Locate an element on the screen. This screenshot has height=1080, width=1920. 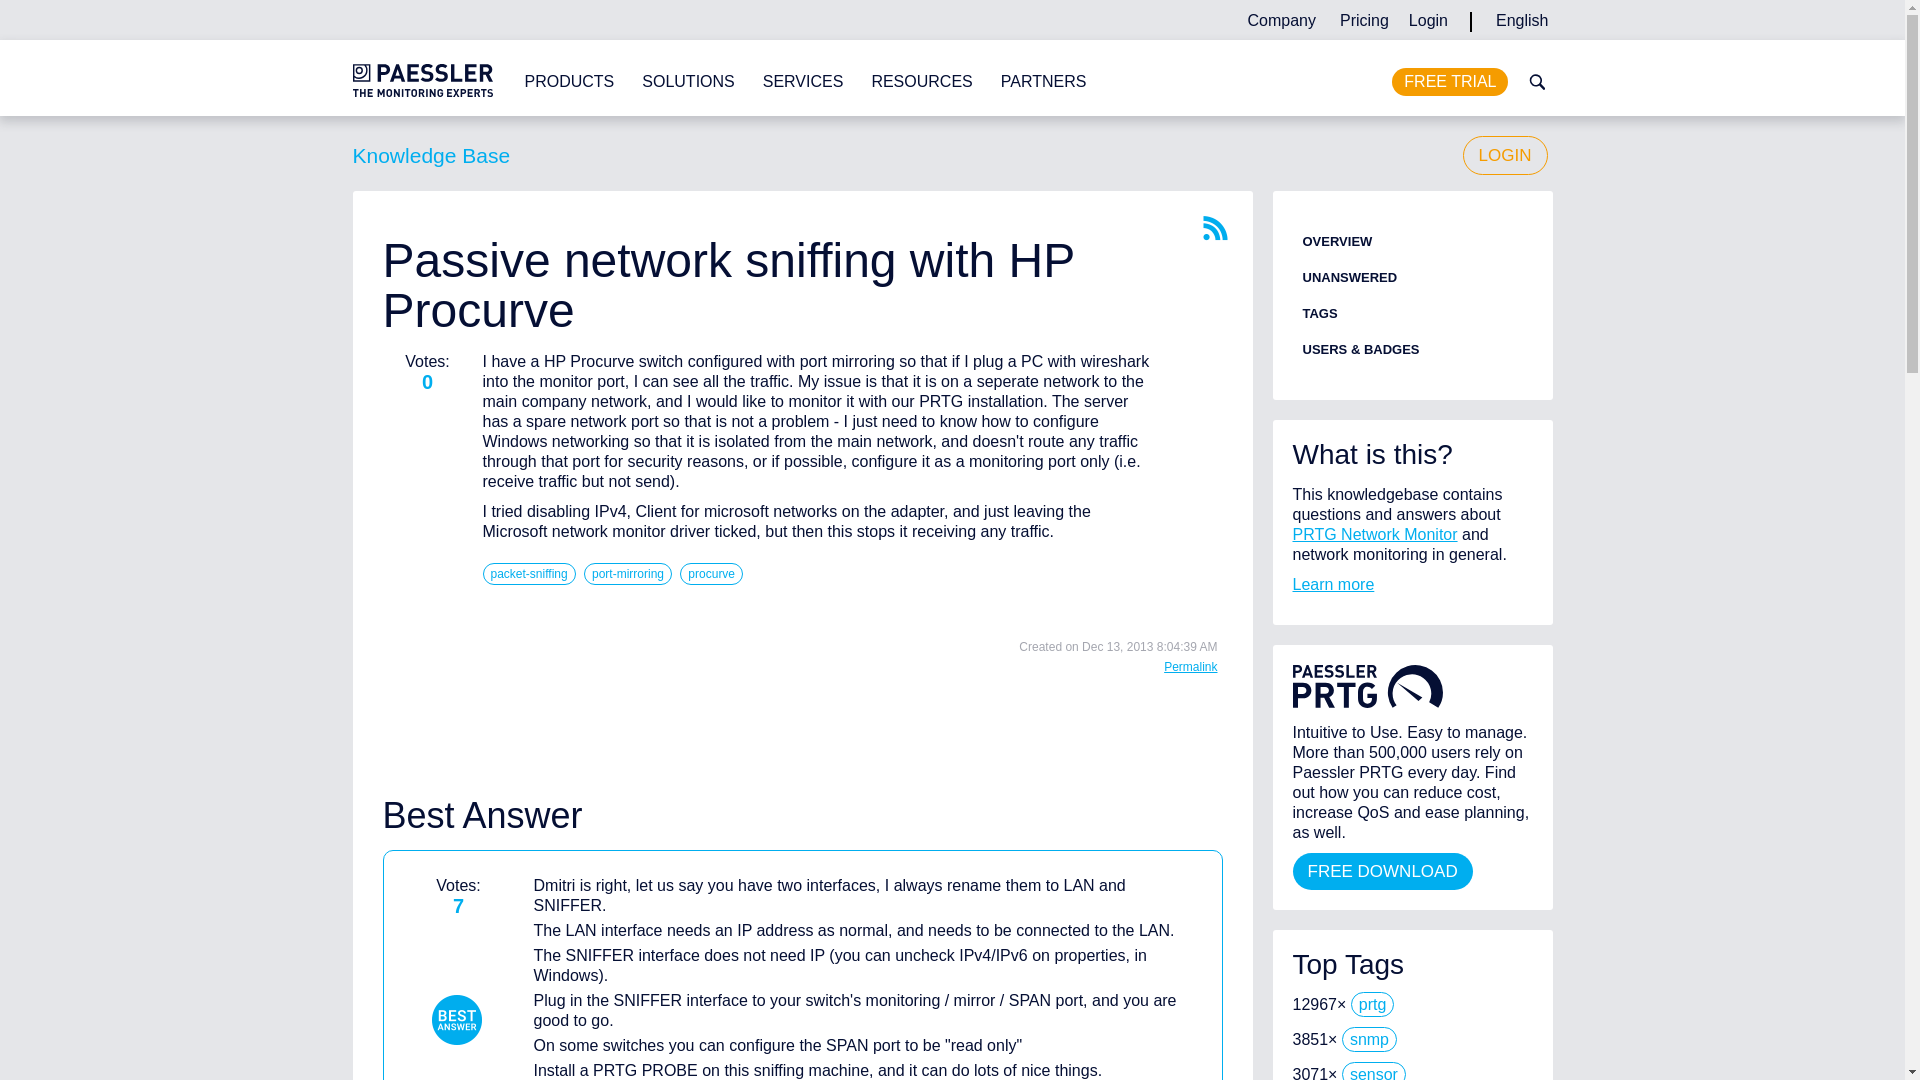
SOLUTIONS is located at coordinates (687, 82).